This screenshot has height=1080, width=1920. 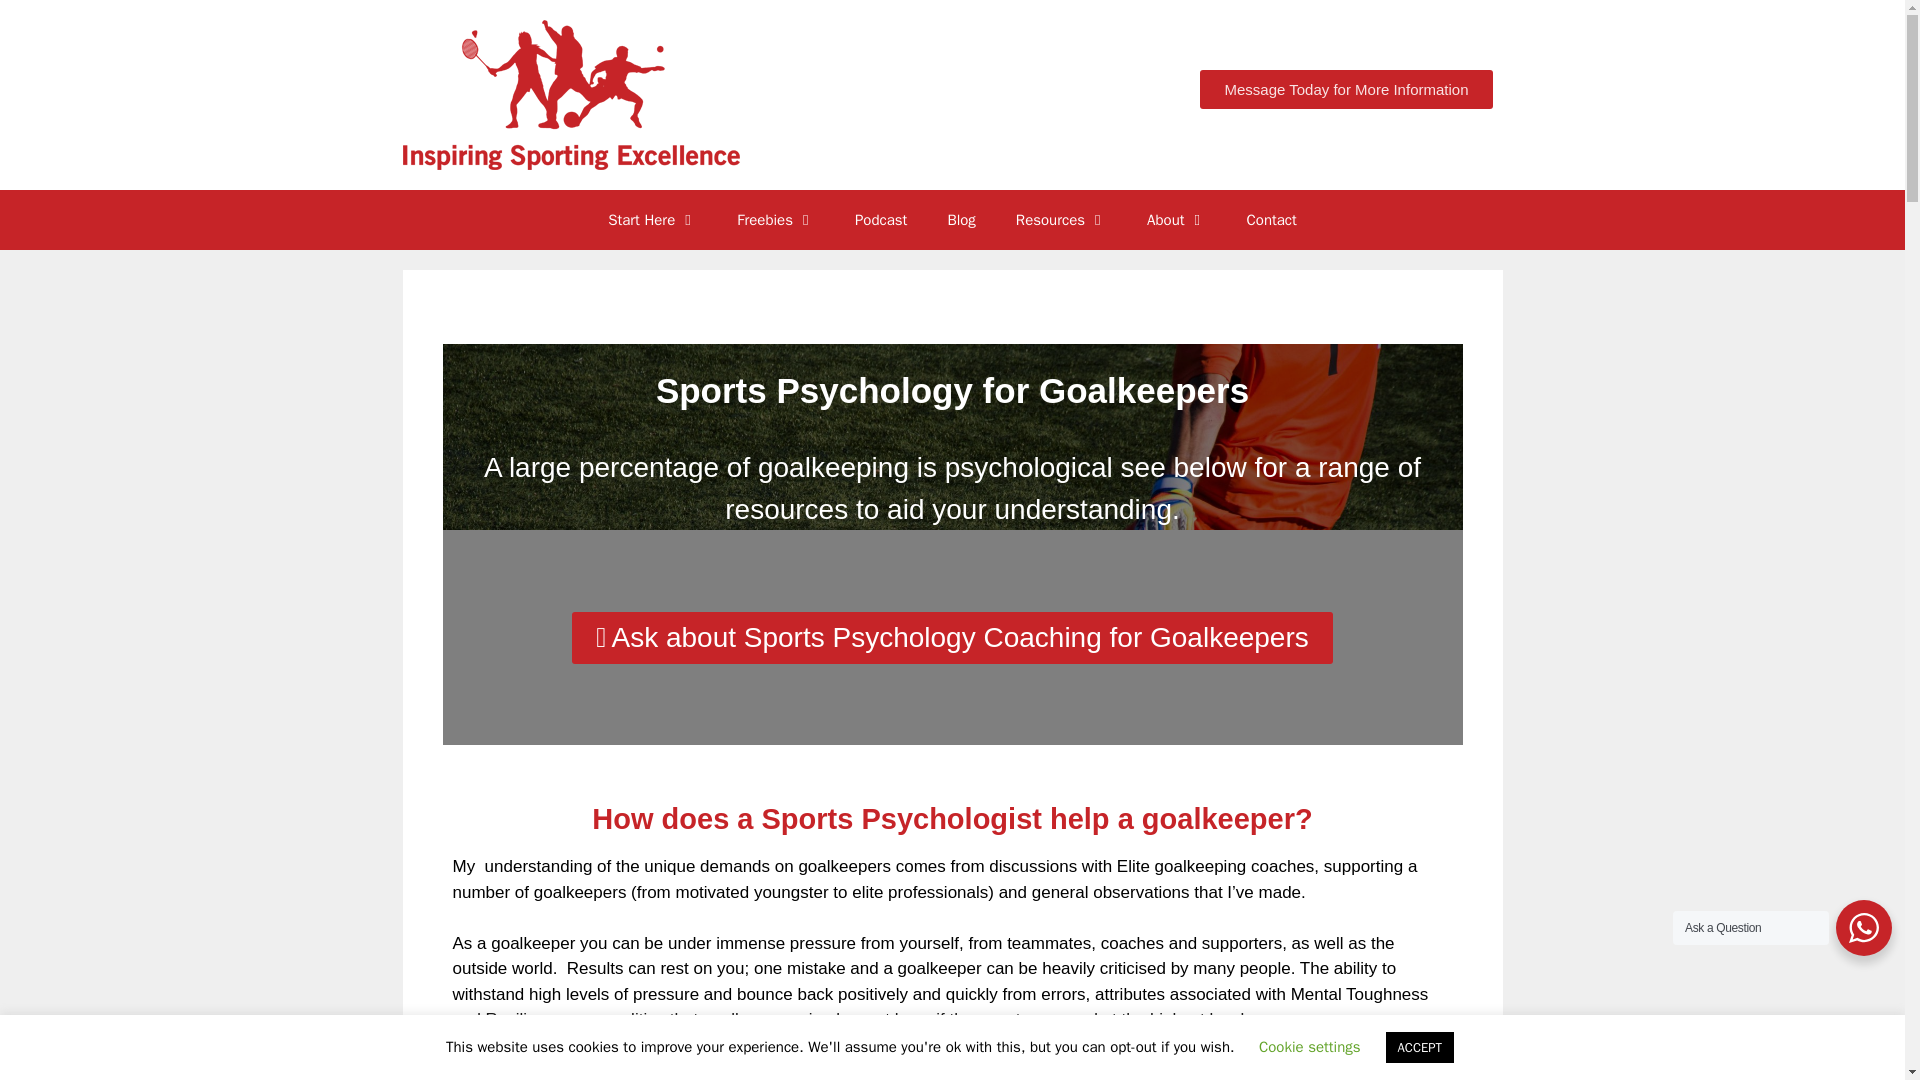 I want to click on Blog, so click(x=960, y=220).